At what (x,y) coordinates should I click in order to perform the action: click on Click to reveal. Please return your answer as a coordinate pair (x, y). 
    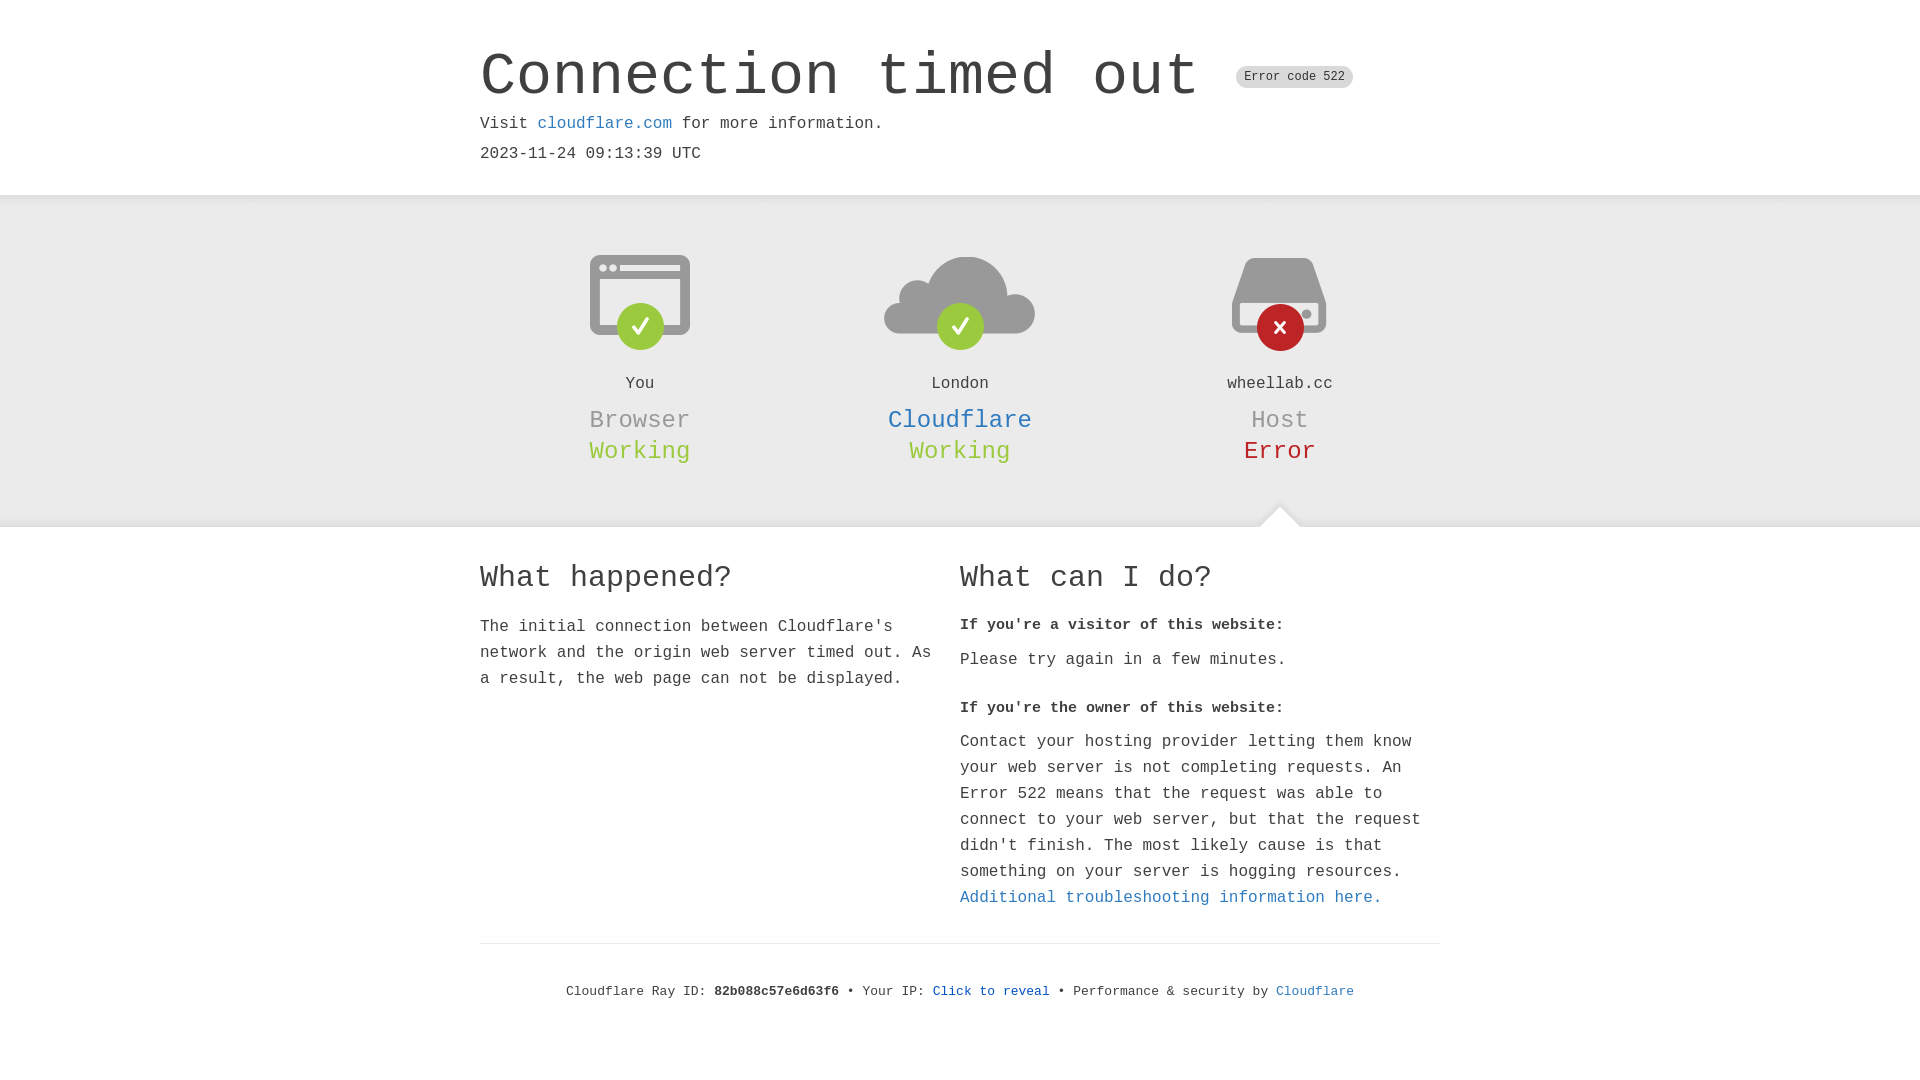
    Looking at the image, I should click on (992, 992).